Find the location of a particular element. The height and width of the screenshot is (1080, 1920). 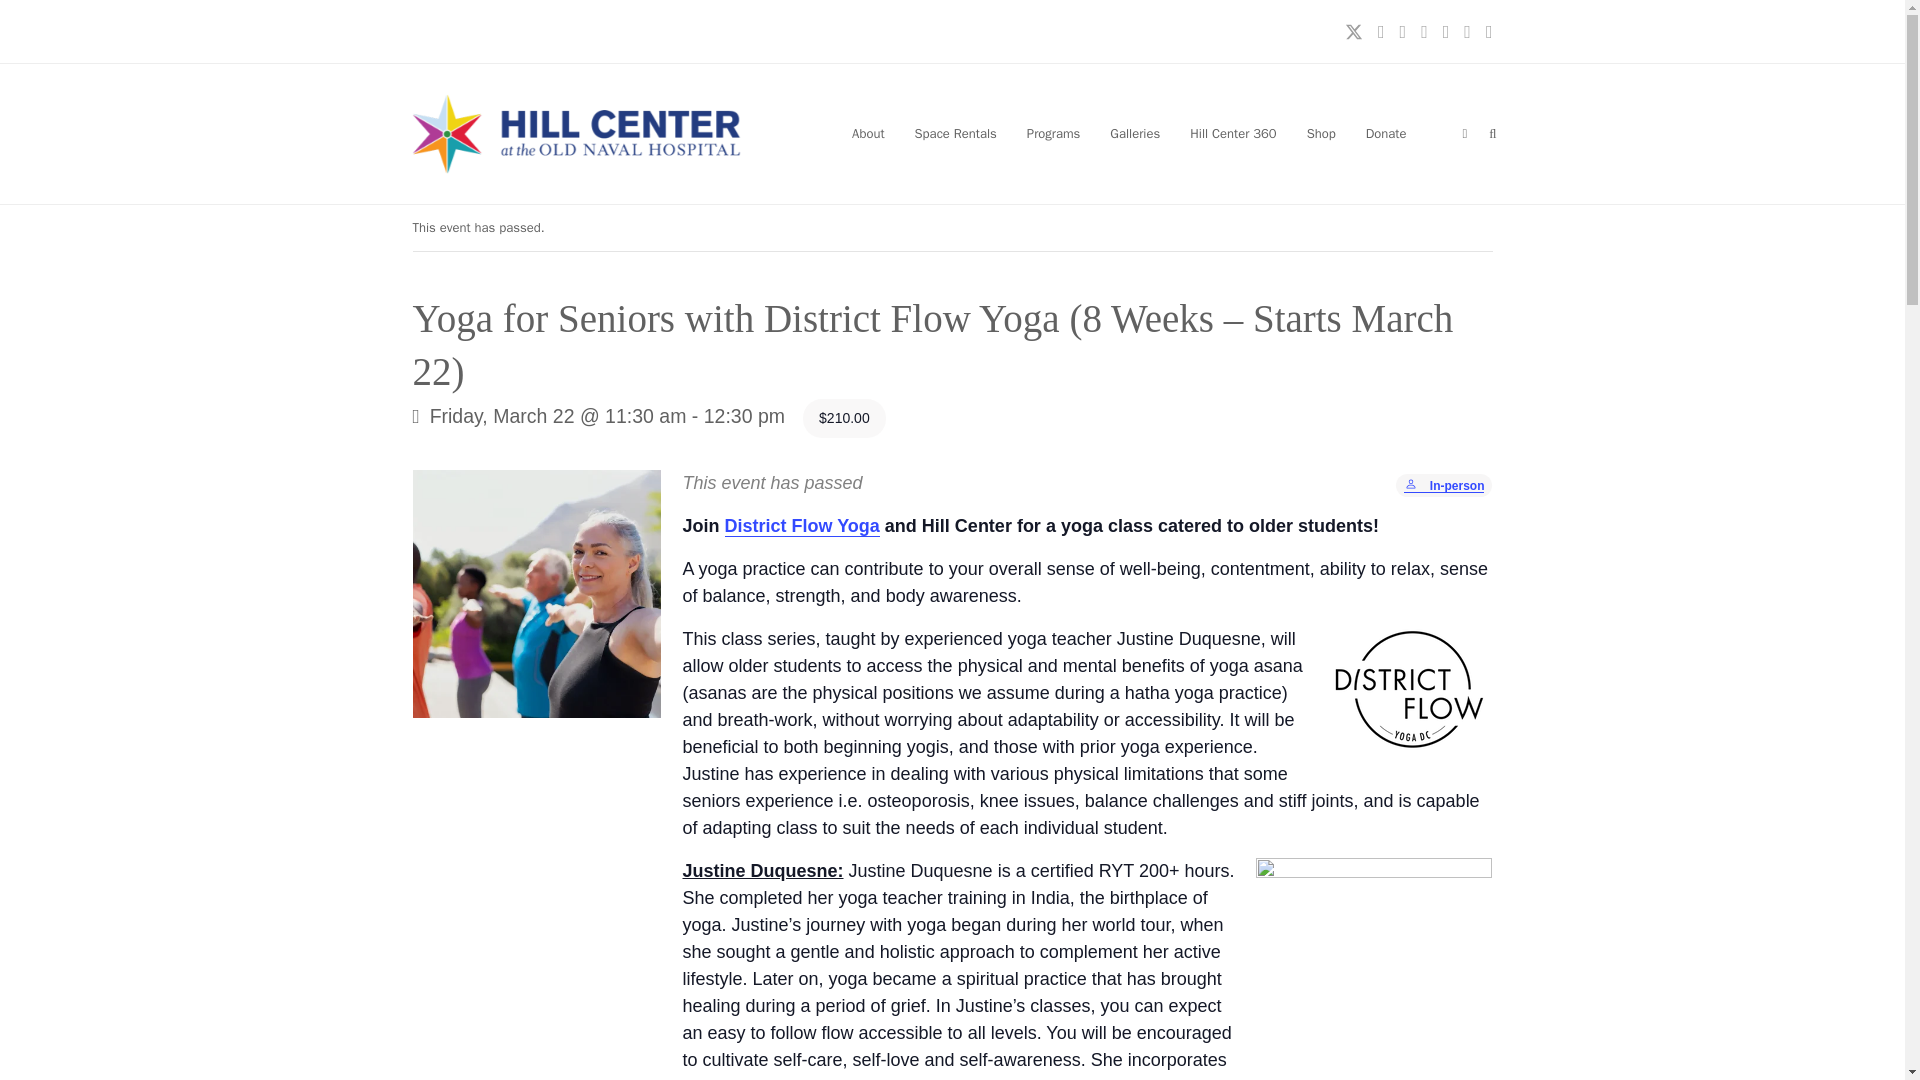

In-person Events is located at coordinates (1412, 486).